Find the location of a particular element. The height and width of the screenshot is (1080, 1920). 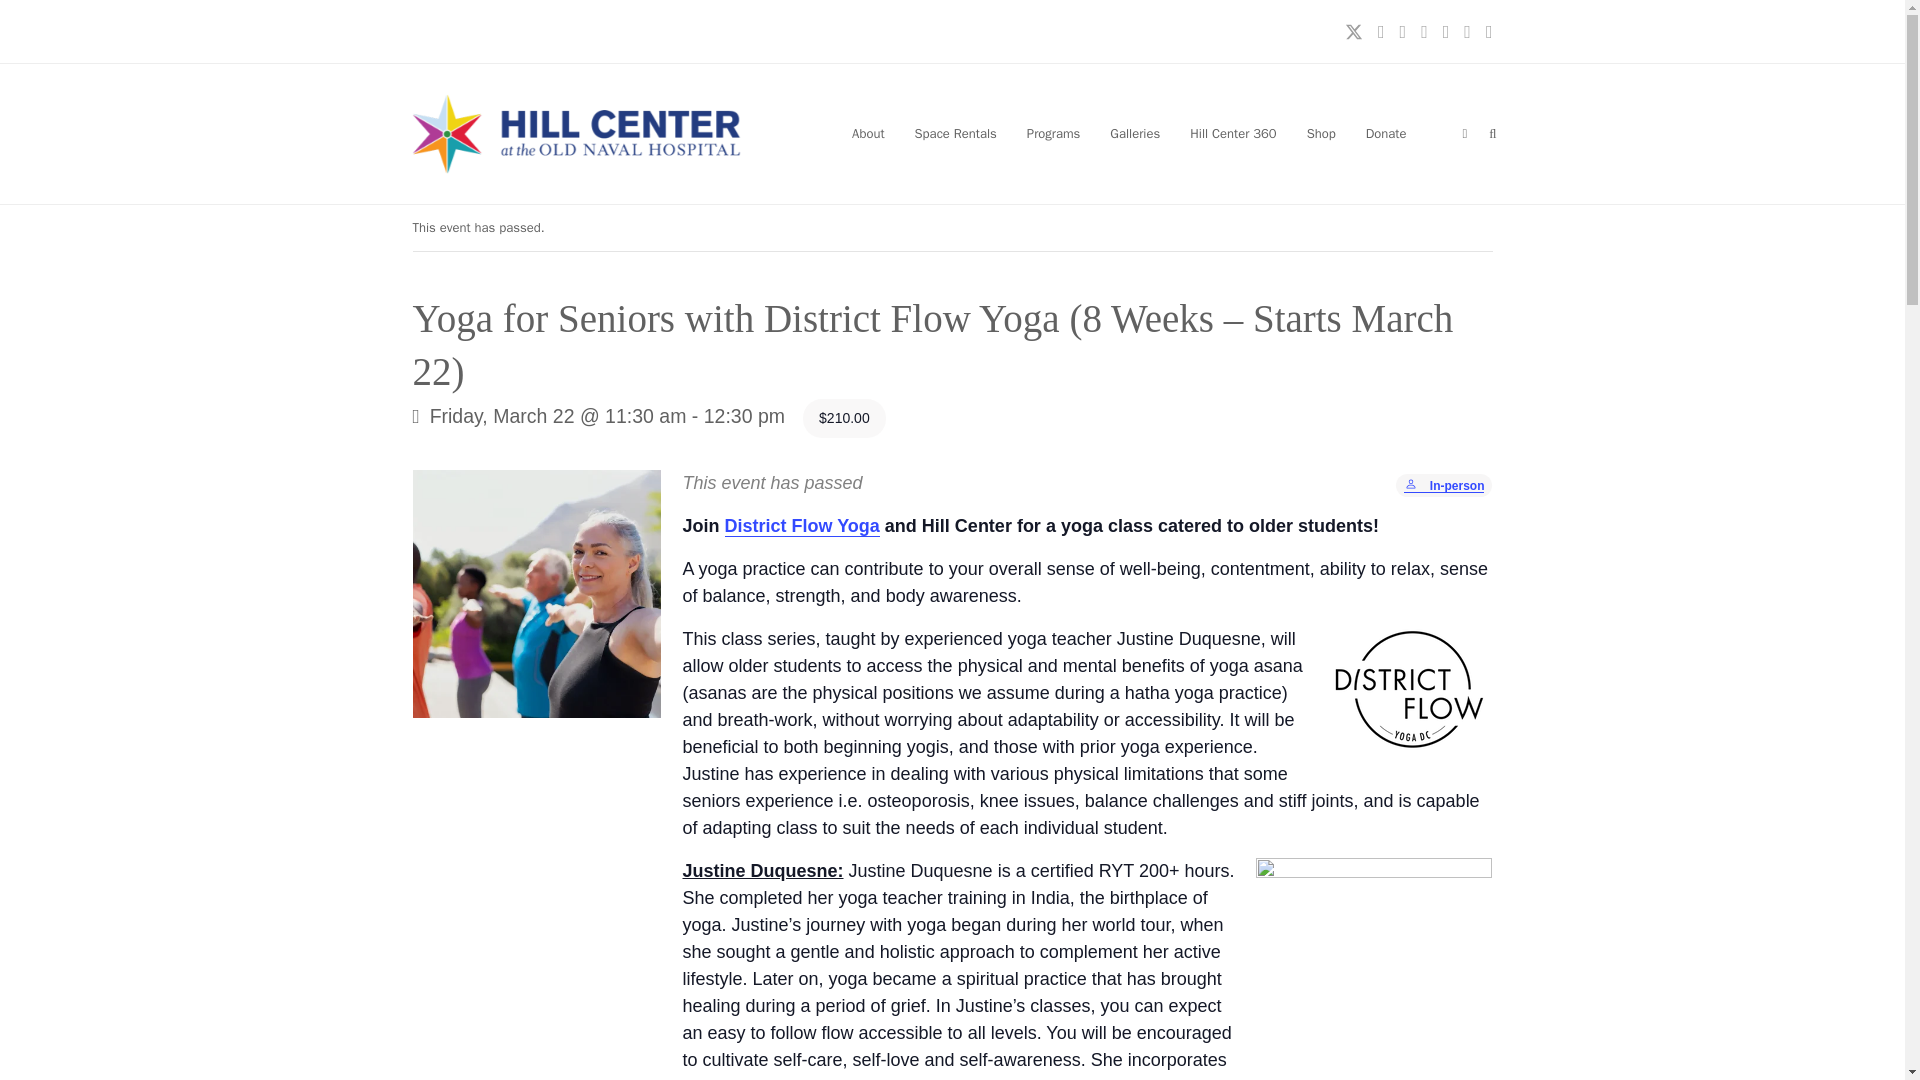

In-person Events is located at coordinates (1412, 486).